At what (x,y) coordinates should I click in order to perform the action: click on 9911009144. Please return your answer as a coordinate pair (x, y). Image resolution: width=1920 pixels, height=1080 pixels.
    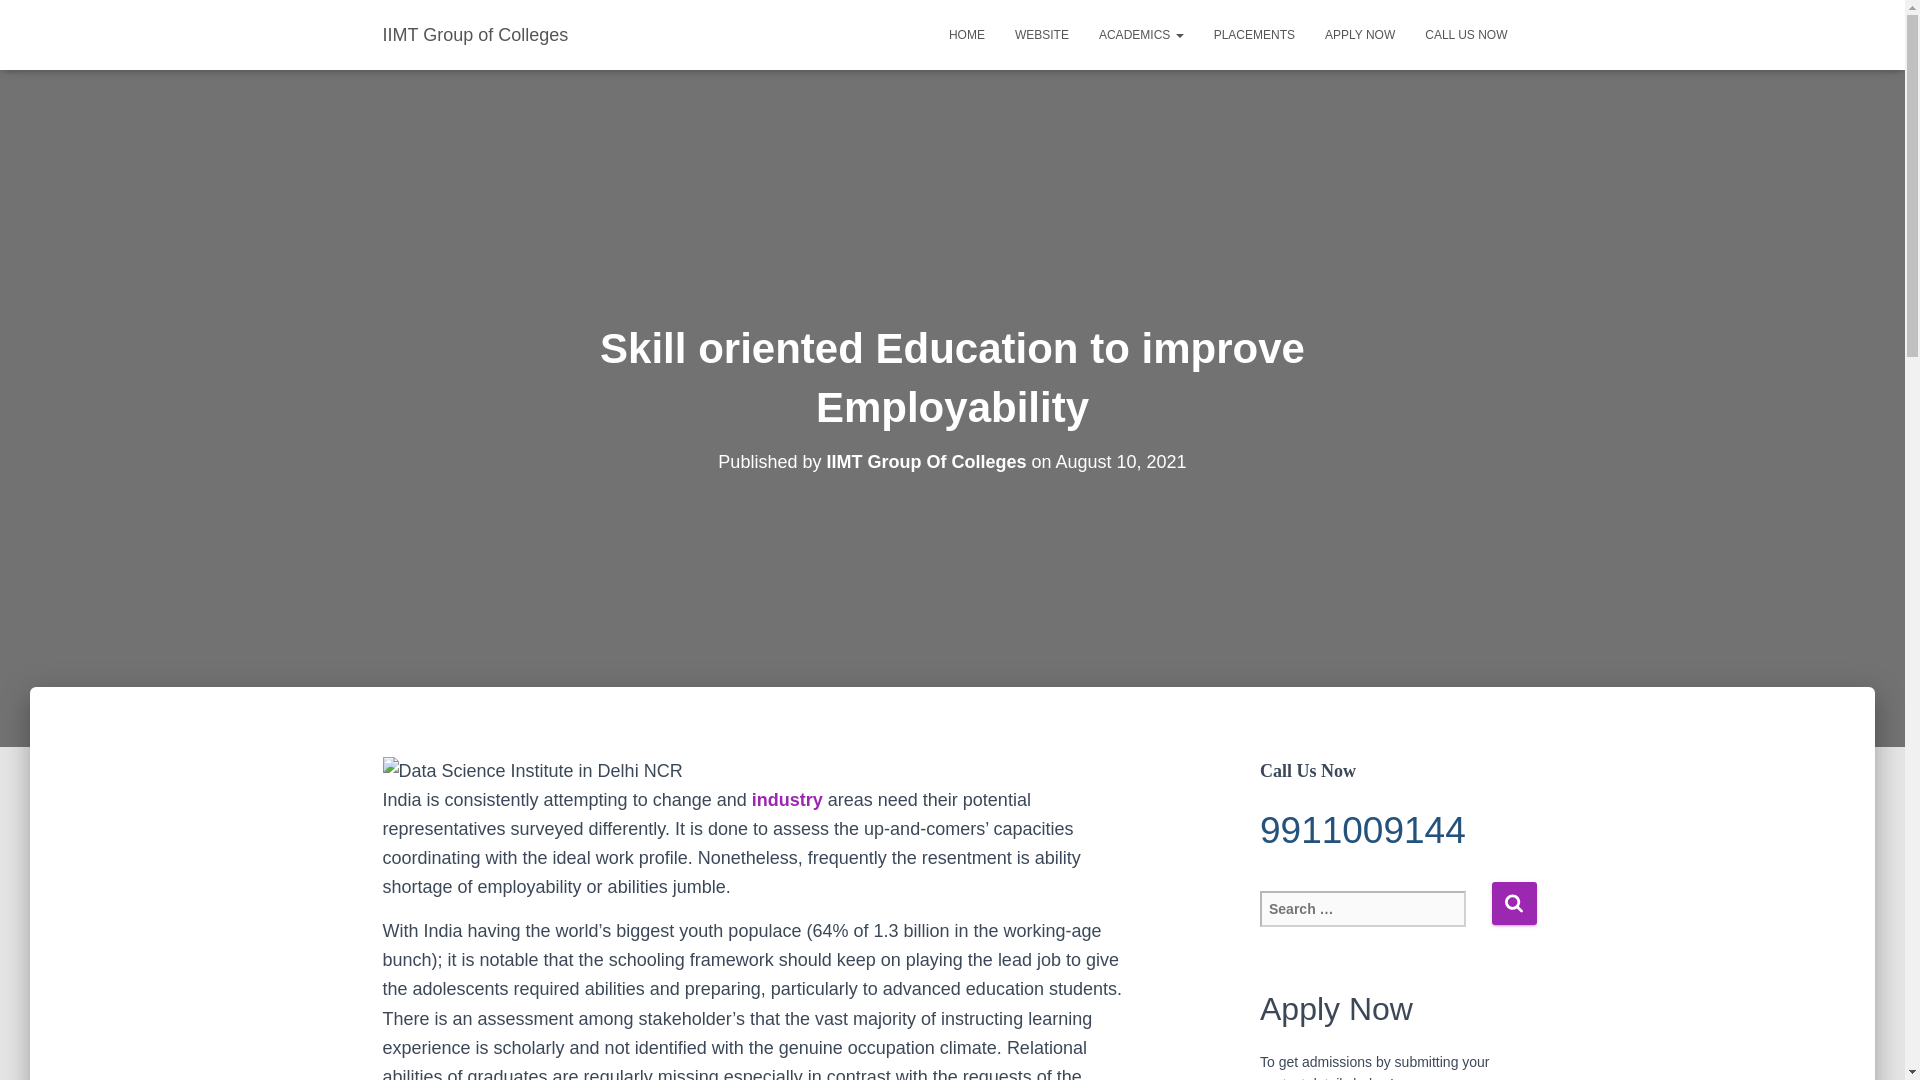
    Looking at the image, I should click on (1390, 830).